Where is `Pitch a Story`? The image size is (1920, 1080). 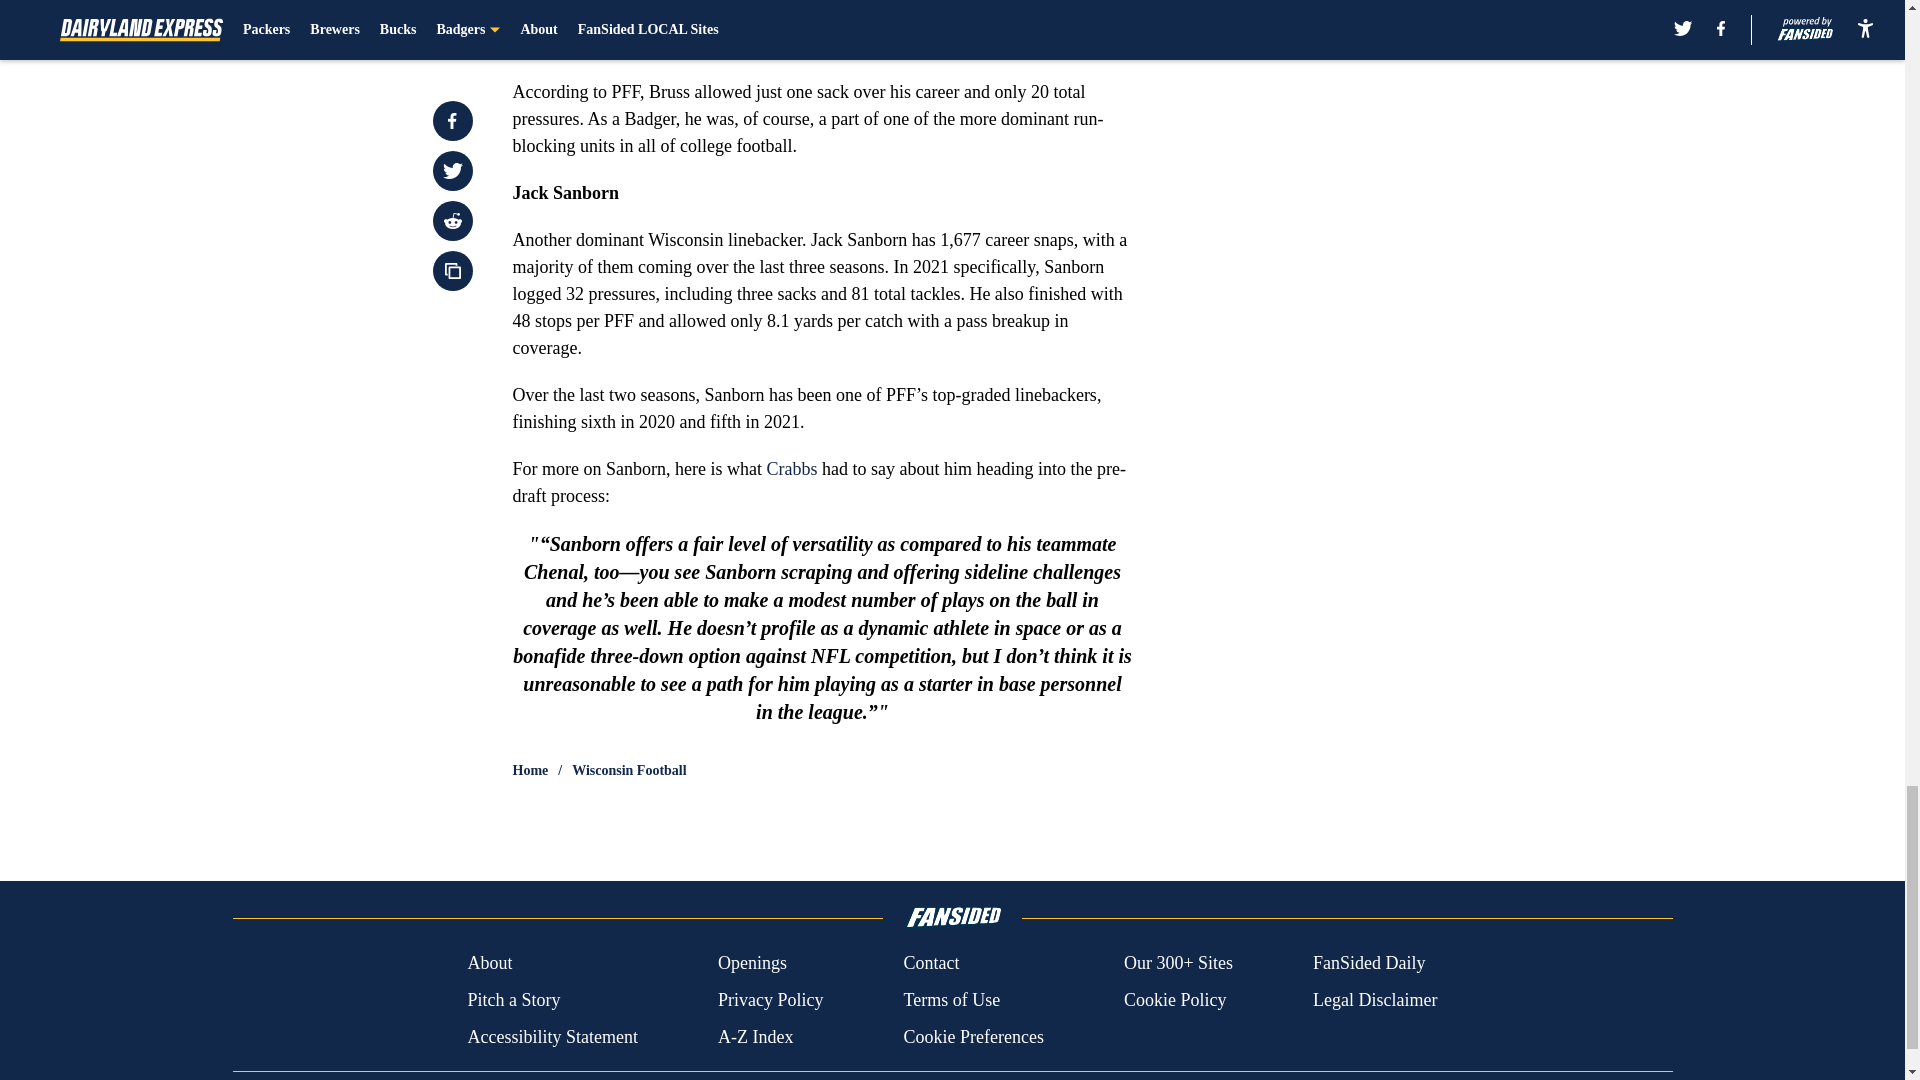 Pitch a Story is located at coordinates (513, 1000).